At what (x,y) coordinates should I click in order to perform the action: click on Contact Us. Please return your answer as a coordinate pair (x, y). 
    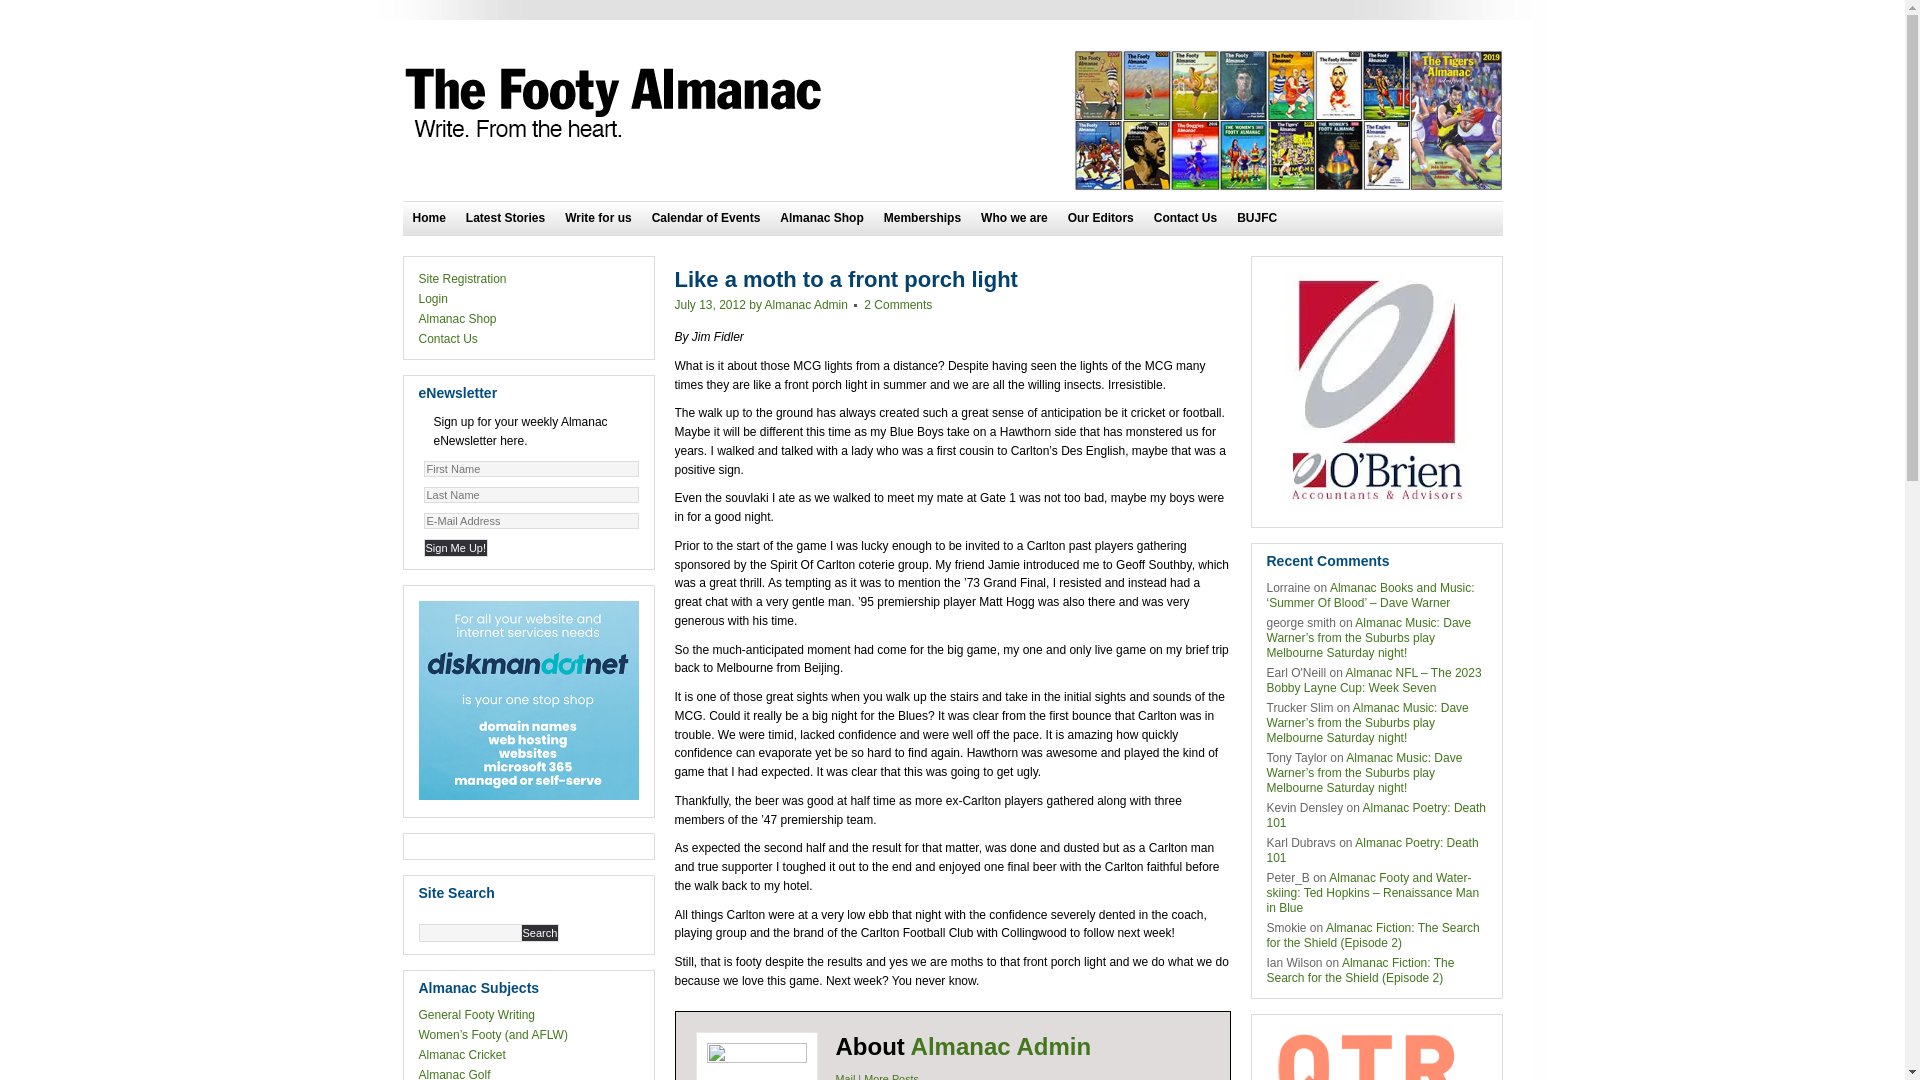
    Looking at the image, I should click on (1186, 218).